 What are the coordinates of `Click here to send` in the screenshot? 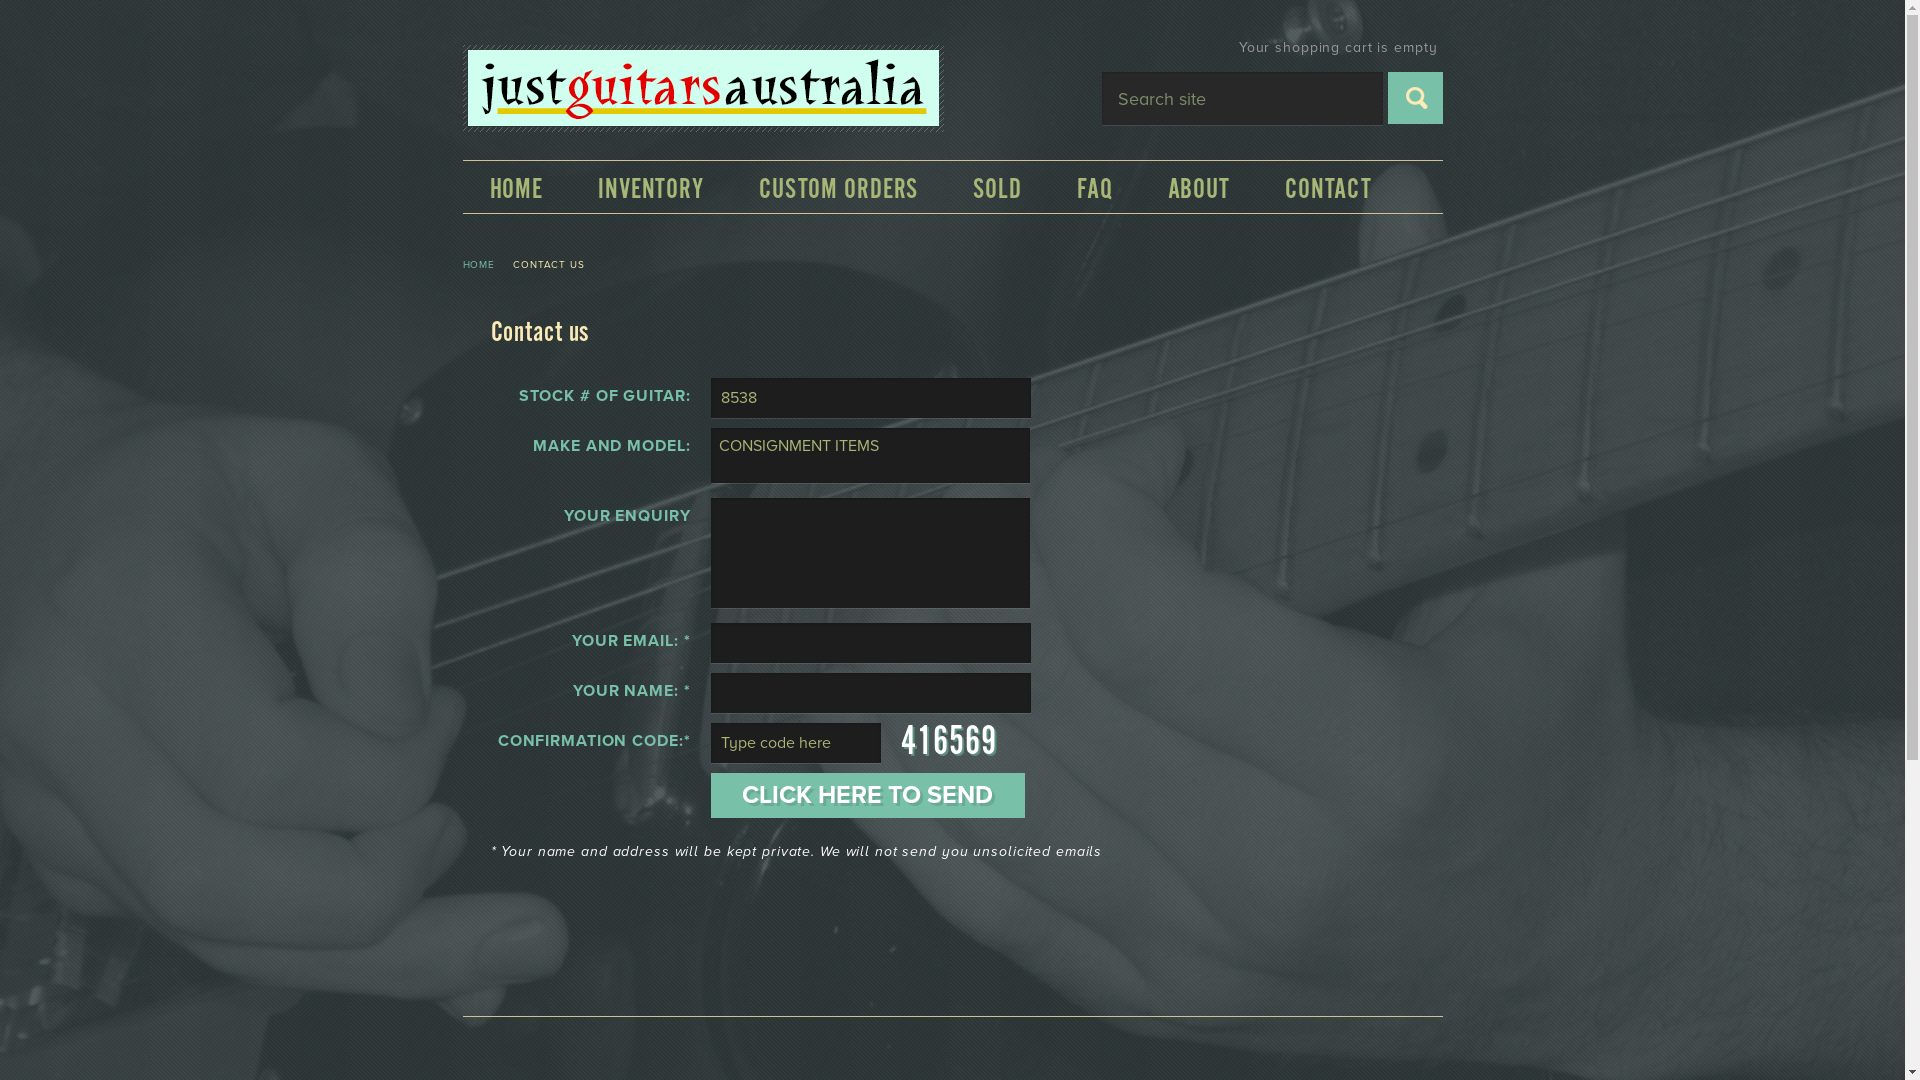 It's located at (867, 794).